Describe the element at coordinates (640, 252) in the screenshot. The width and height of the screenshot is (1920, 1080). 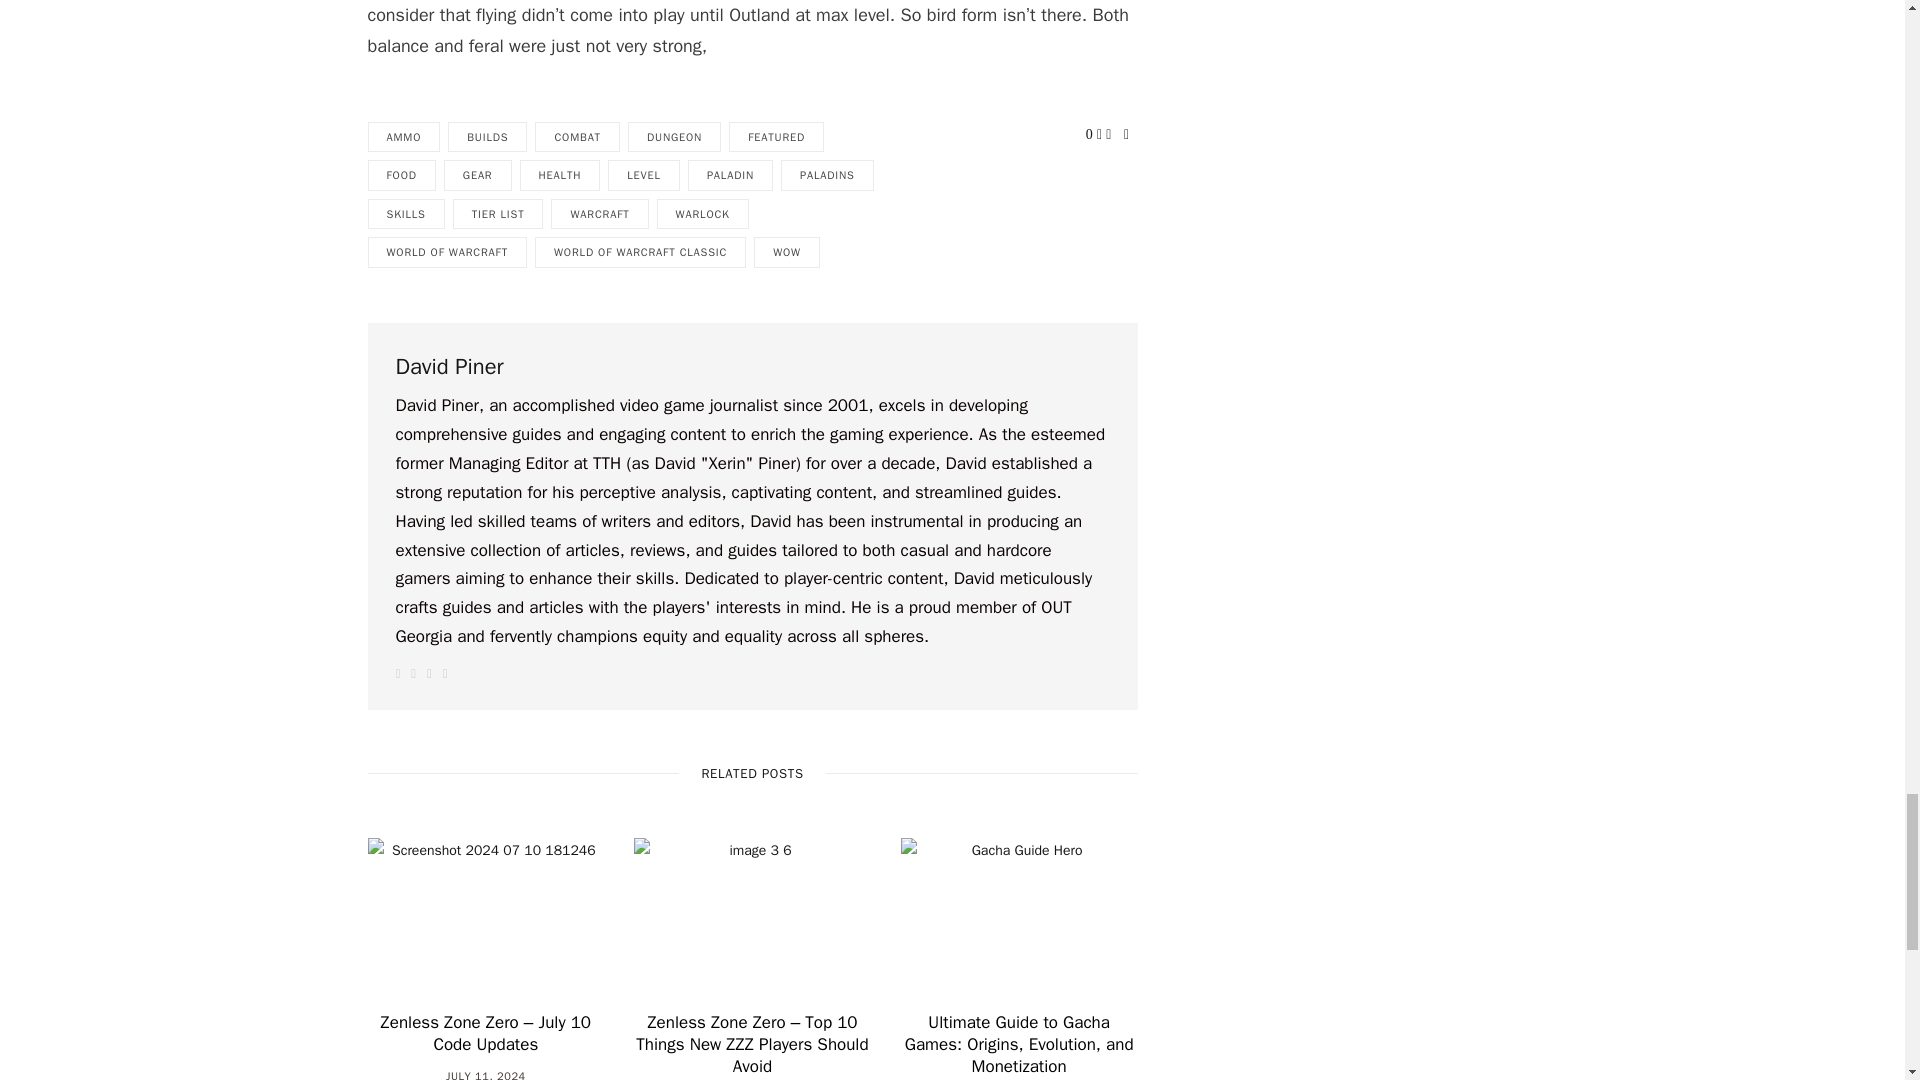
I see `WORLD OF WARCRAFT CLASSIC` at that location.